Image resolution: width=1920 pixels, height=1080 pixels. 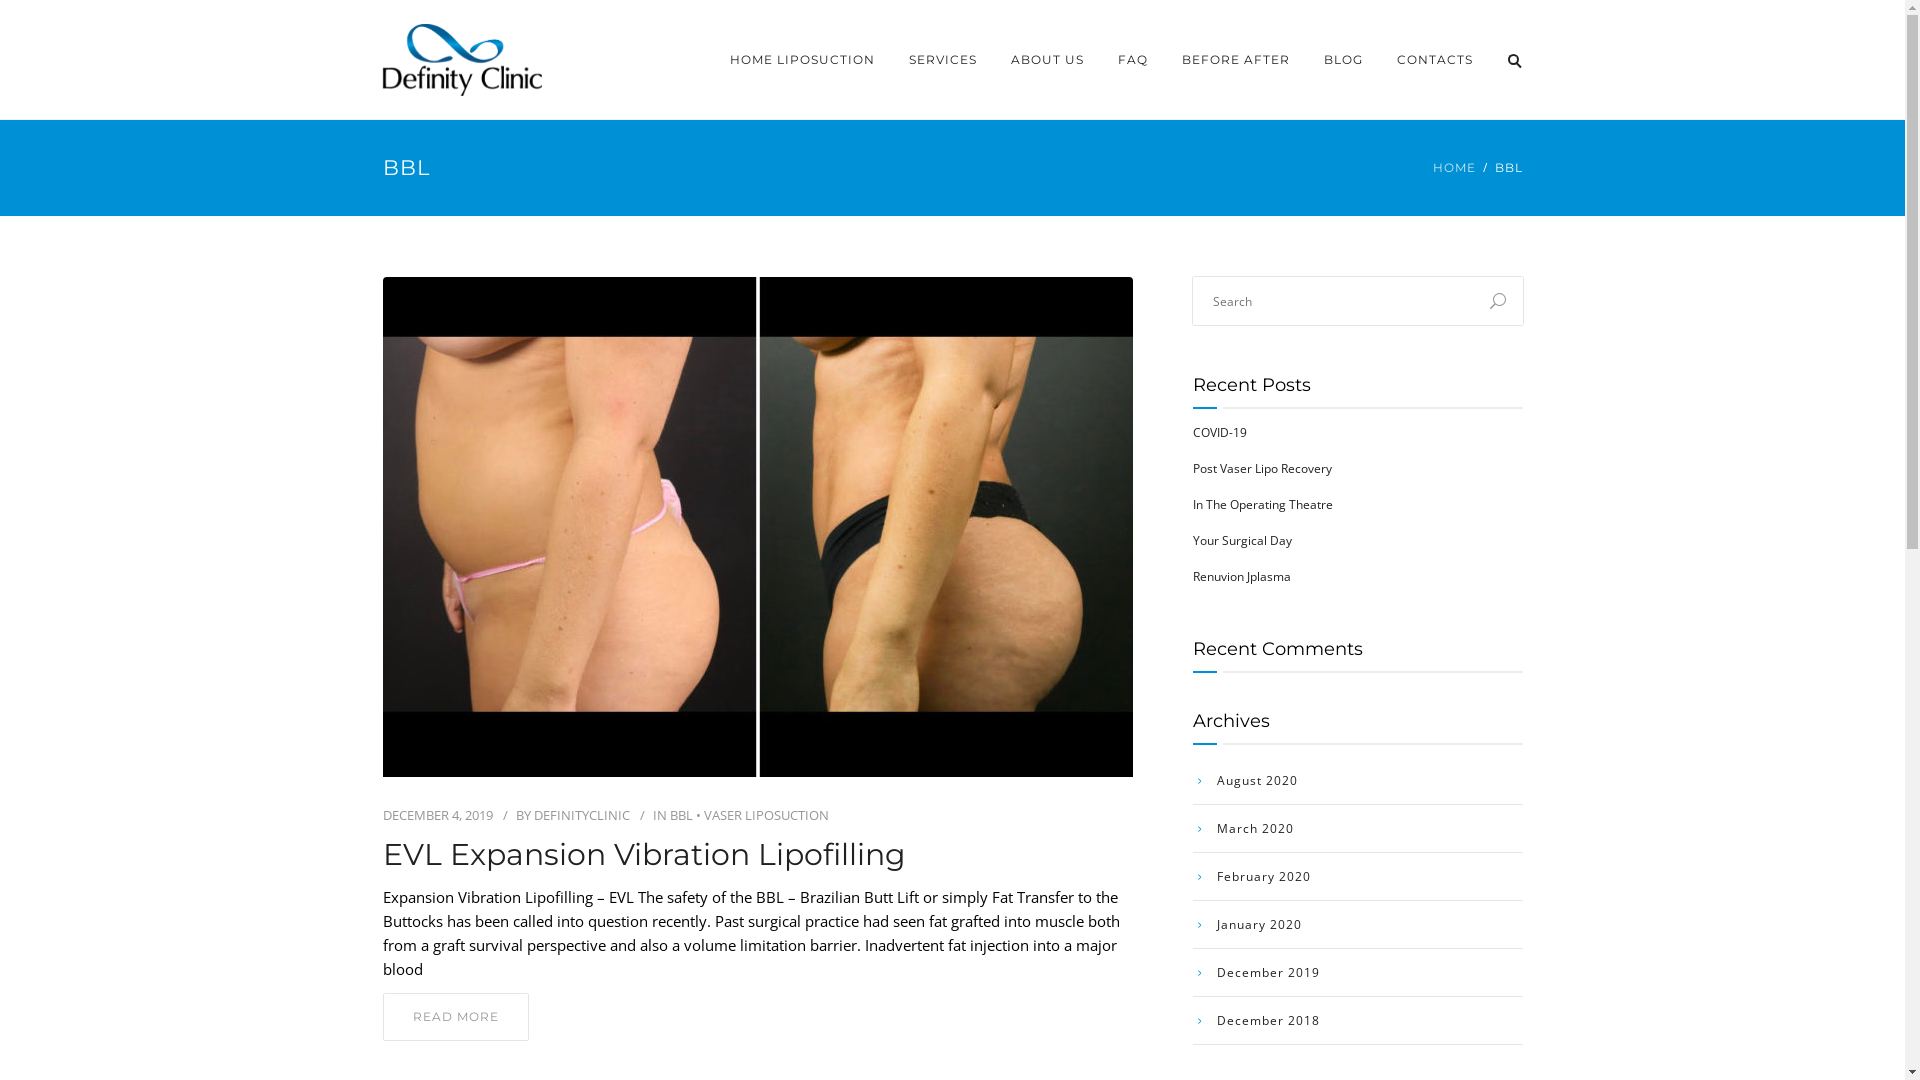 I want to click on FAQ, so click(x=1132, y=60).